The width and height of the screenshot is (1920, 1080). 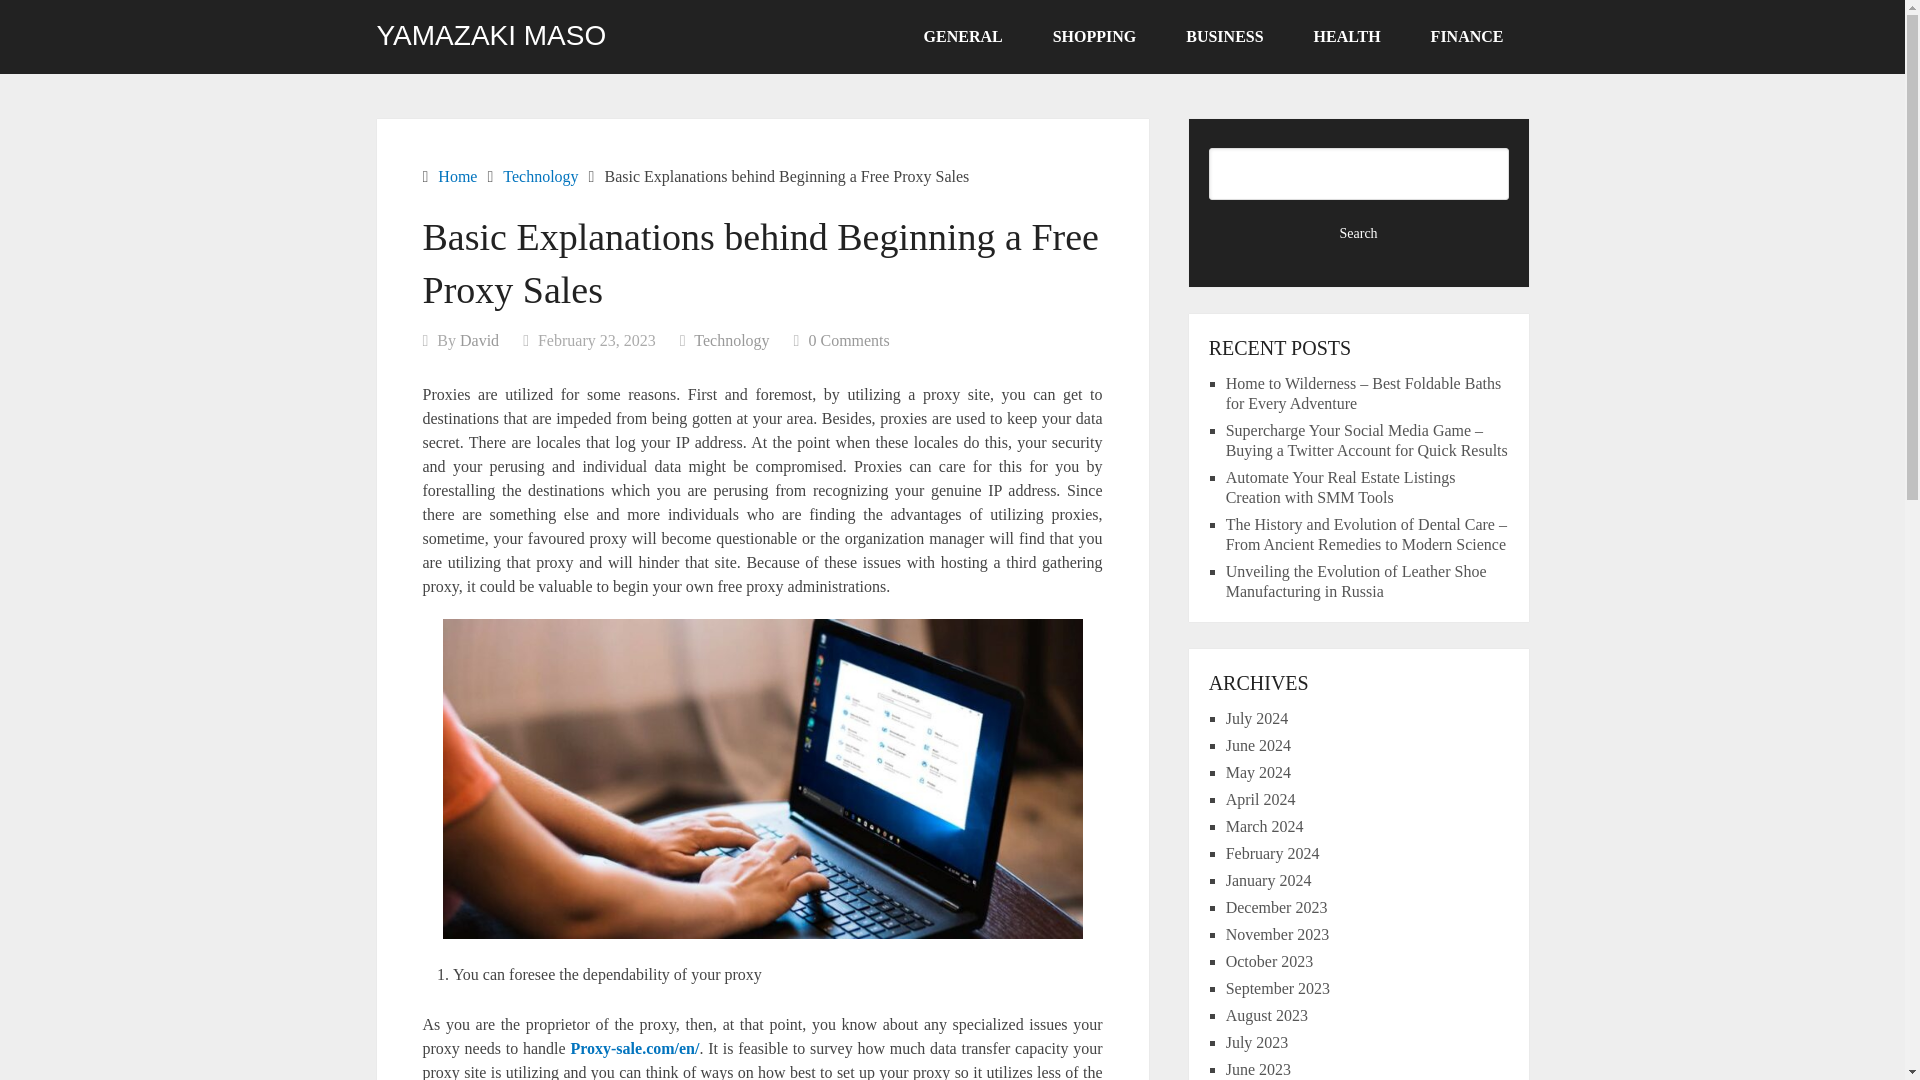 What do you see at coordinates (1466, 37) in the screenshot?
I see `FINANCE` at bounding box center [1466, 37].